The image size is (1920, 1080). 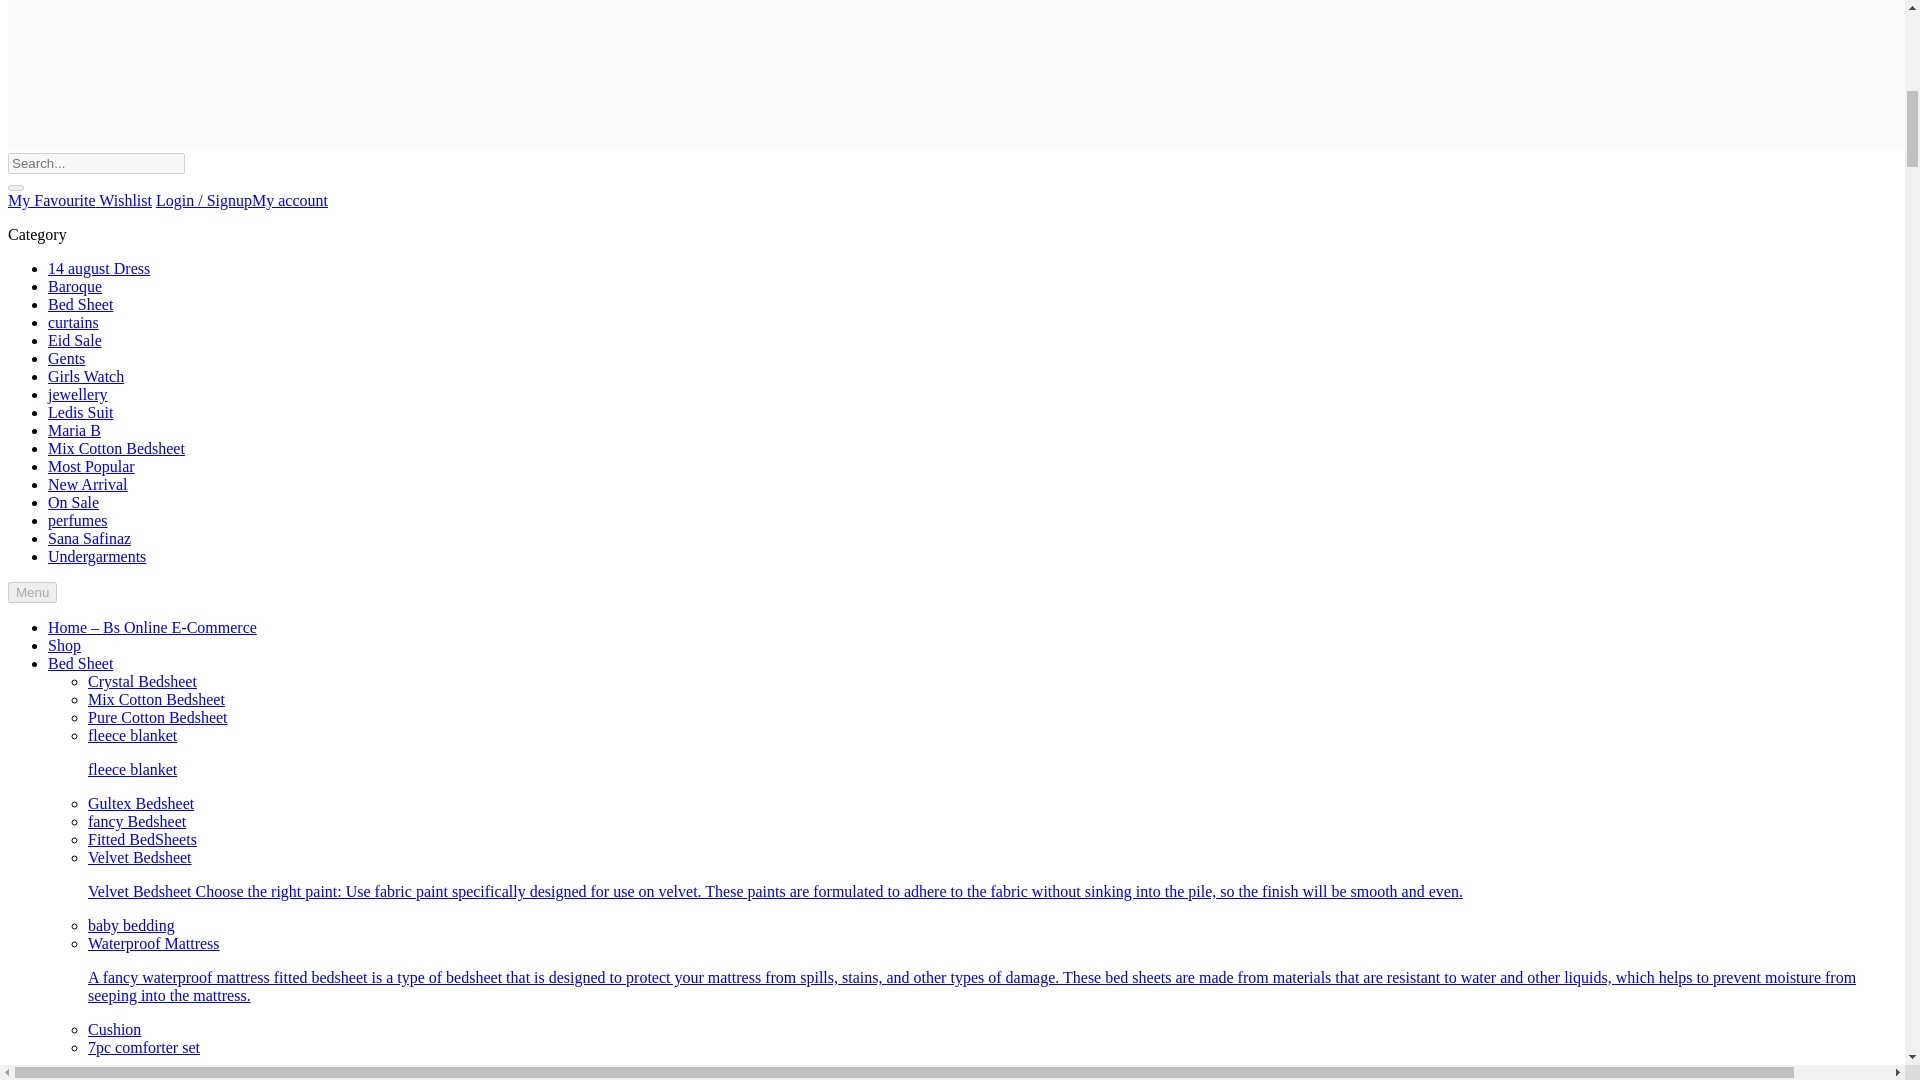 I want to click on Shop, so click(x=64, y=646).